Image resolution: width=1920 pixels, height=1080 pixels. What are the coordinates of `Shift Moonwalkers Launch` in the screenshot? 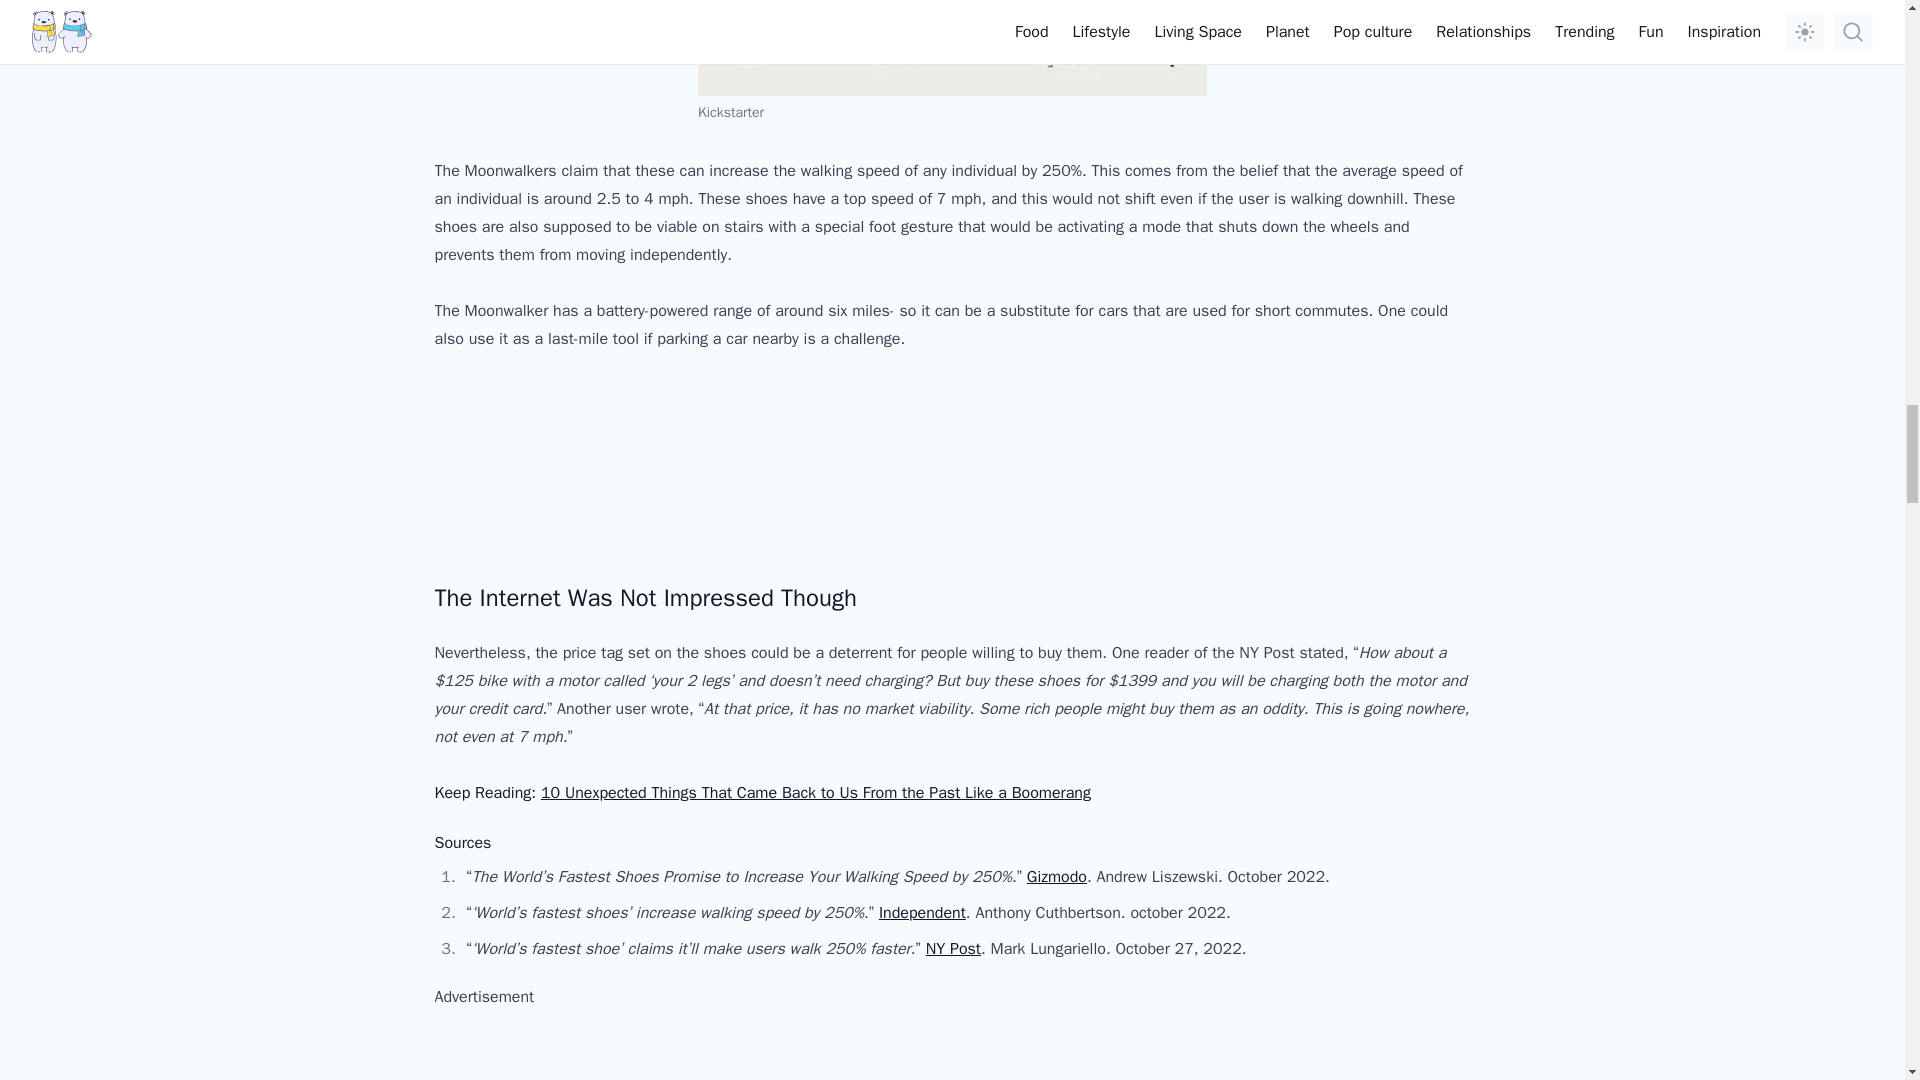 It's located at (583, 459).